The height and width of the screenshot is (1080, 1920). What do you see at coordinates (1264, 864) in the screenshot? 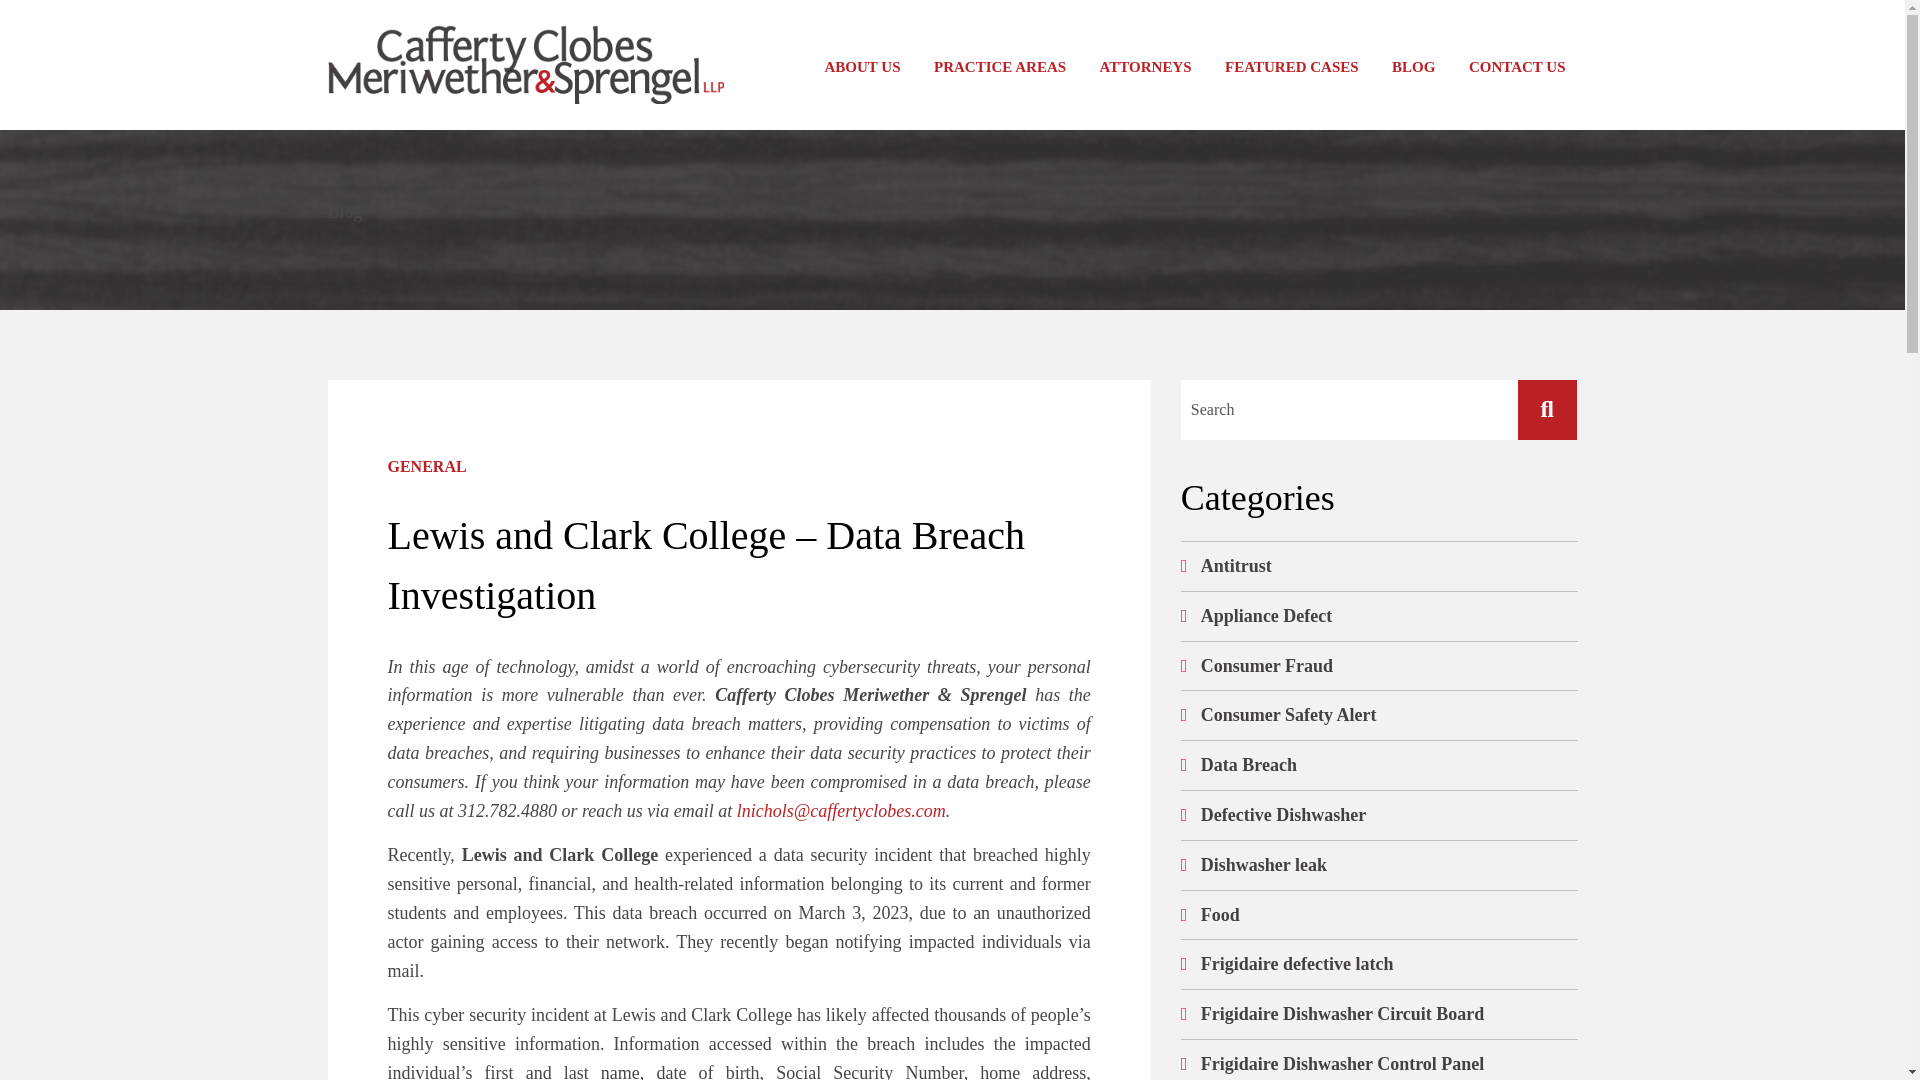
I see `Dishwasher leak` at bounding box center [1264, 864].